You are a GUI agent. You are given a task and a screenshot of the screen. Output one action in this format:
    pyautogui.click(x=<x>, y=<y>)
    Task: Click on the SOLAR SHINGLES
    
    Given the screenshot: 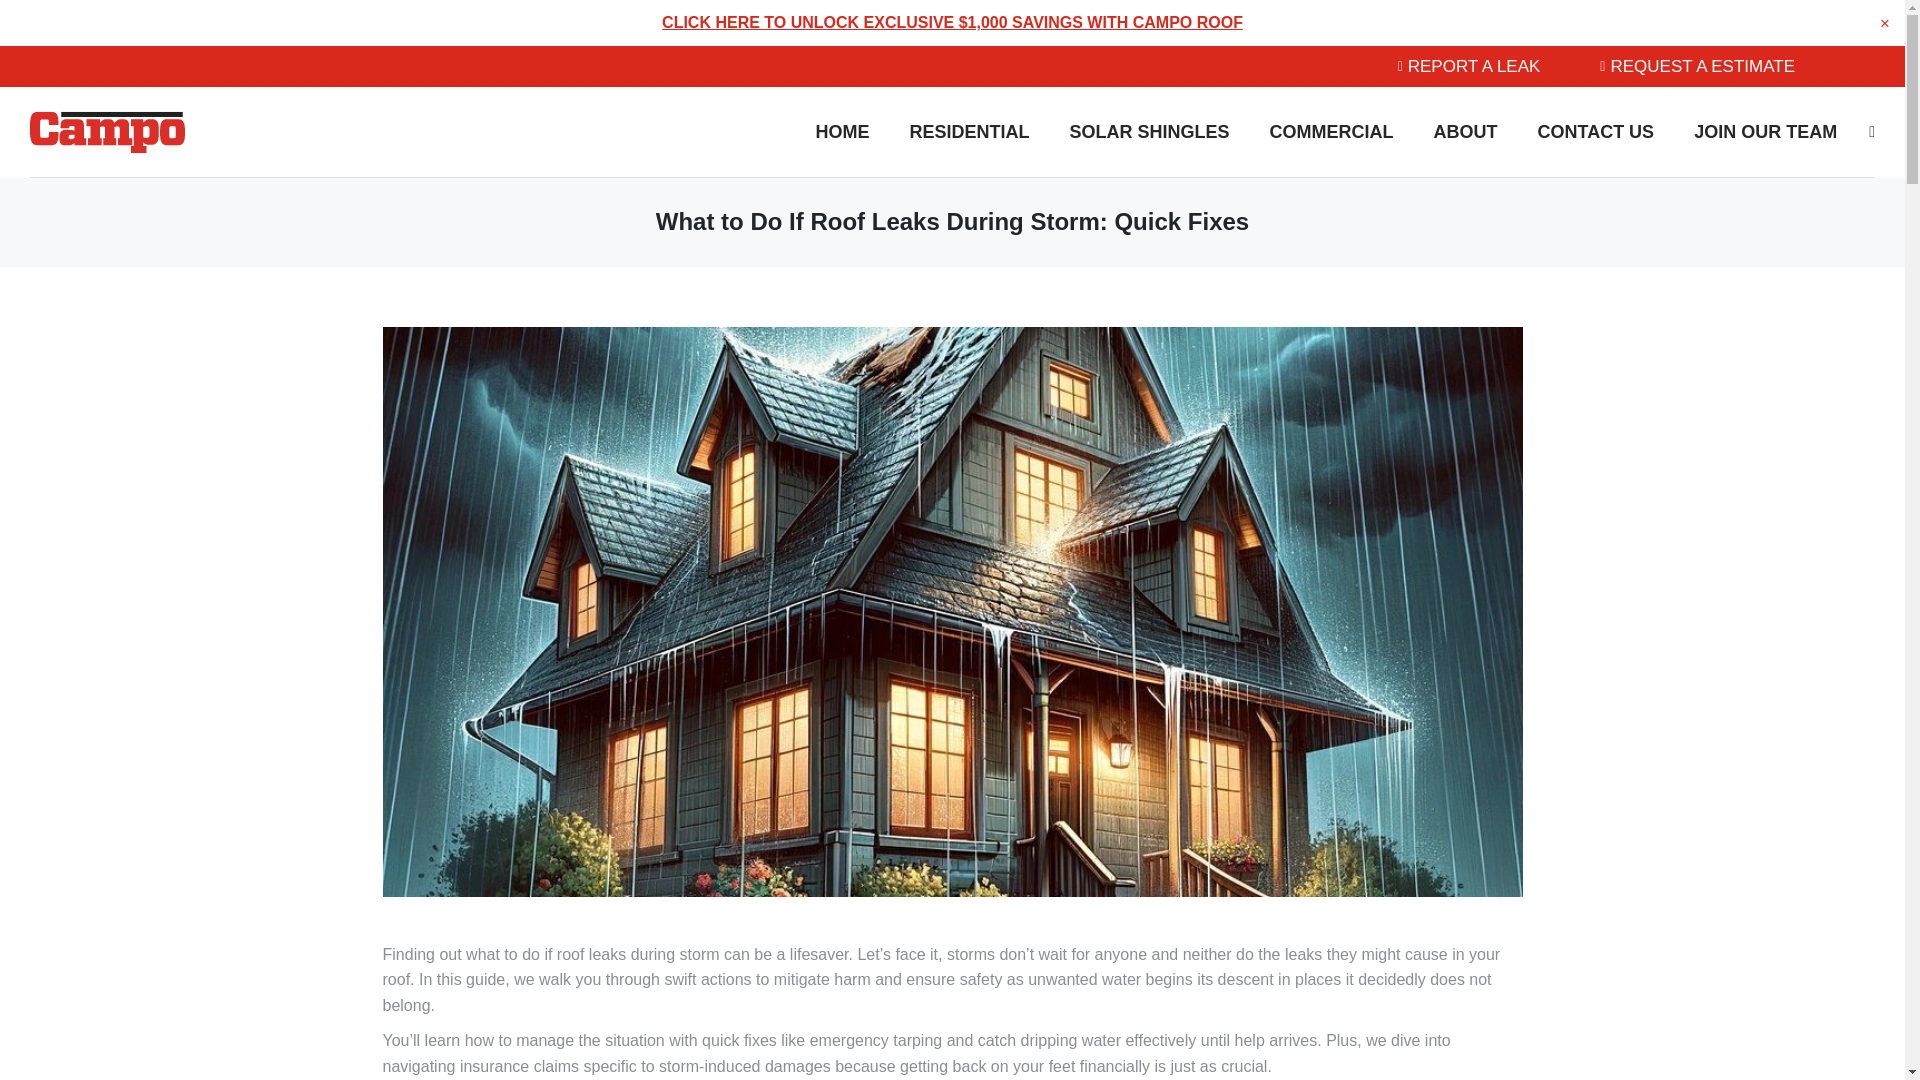 What is the action you would take?
    pyautogui.click(x=1148, y=132)
    